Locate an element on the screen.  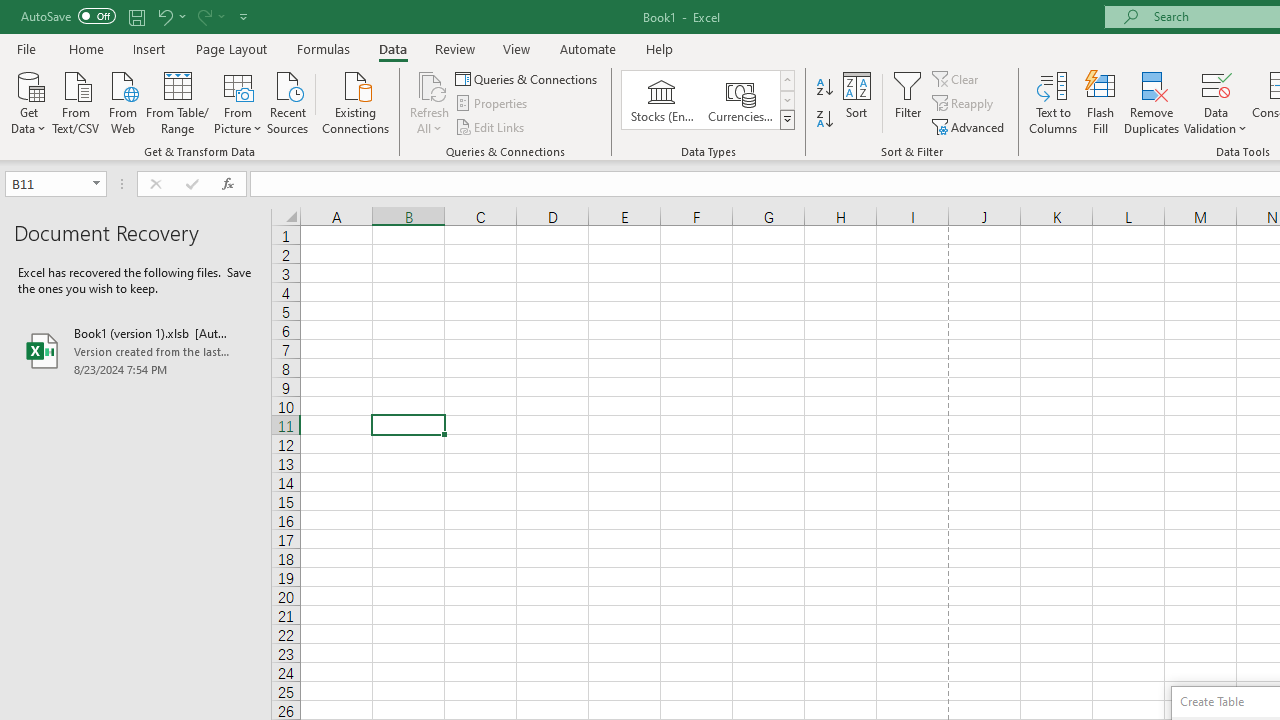
Sort... is located at coordinates (856, 102).